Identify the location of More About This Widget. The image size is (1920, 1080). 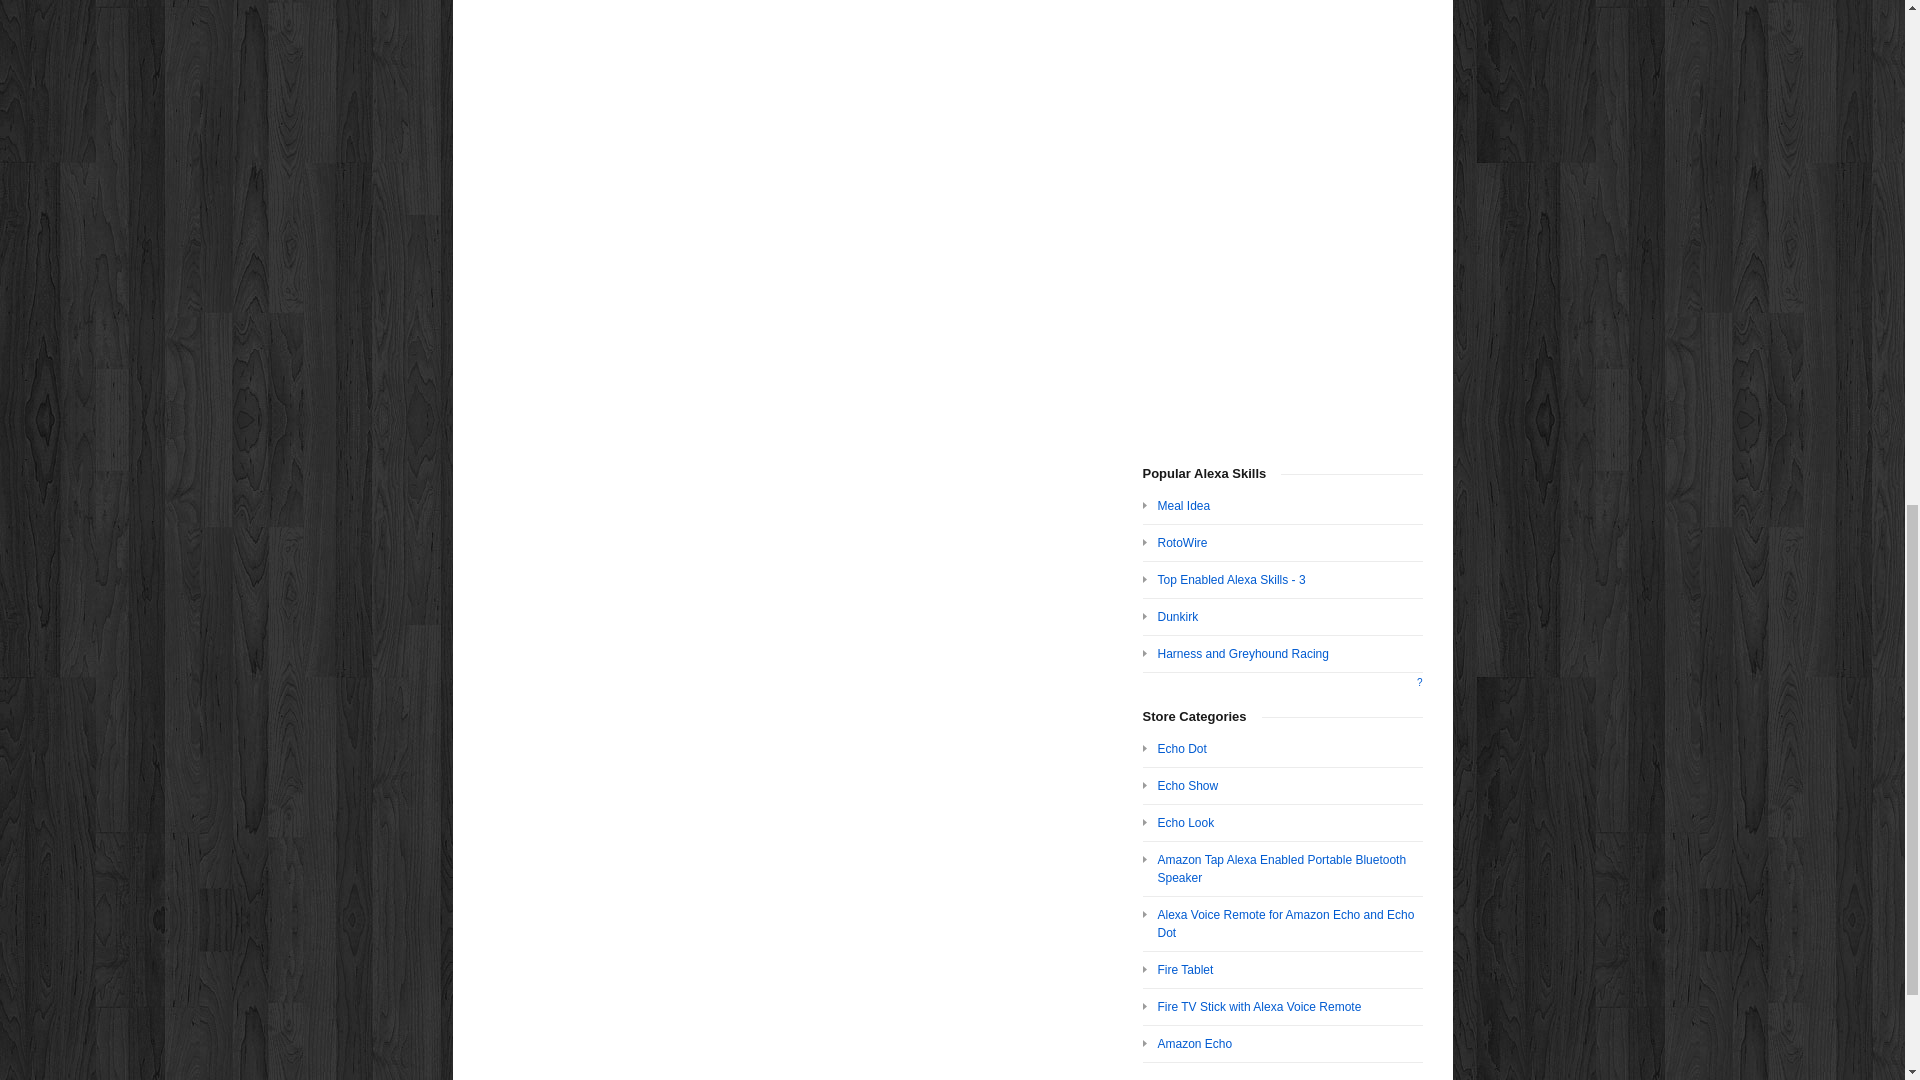
(1419, 682).